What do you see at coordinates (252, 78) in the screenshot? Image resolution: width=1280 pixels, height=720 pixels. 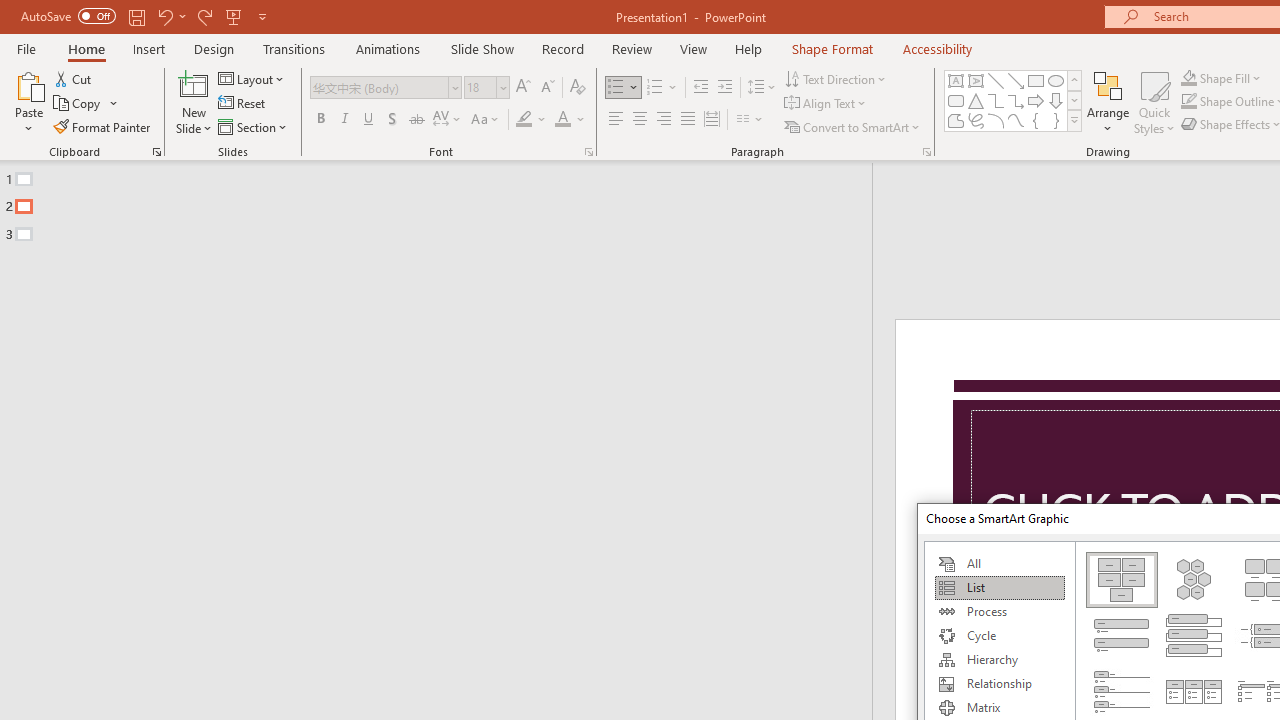 I see `Layout` at bounding box center [252, 78].